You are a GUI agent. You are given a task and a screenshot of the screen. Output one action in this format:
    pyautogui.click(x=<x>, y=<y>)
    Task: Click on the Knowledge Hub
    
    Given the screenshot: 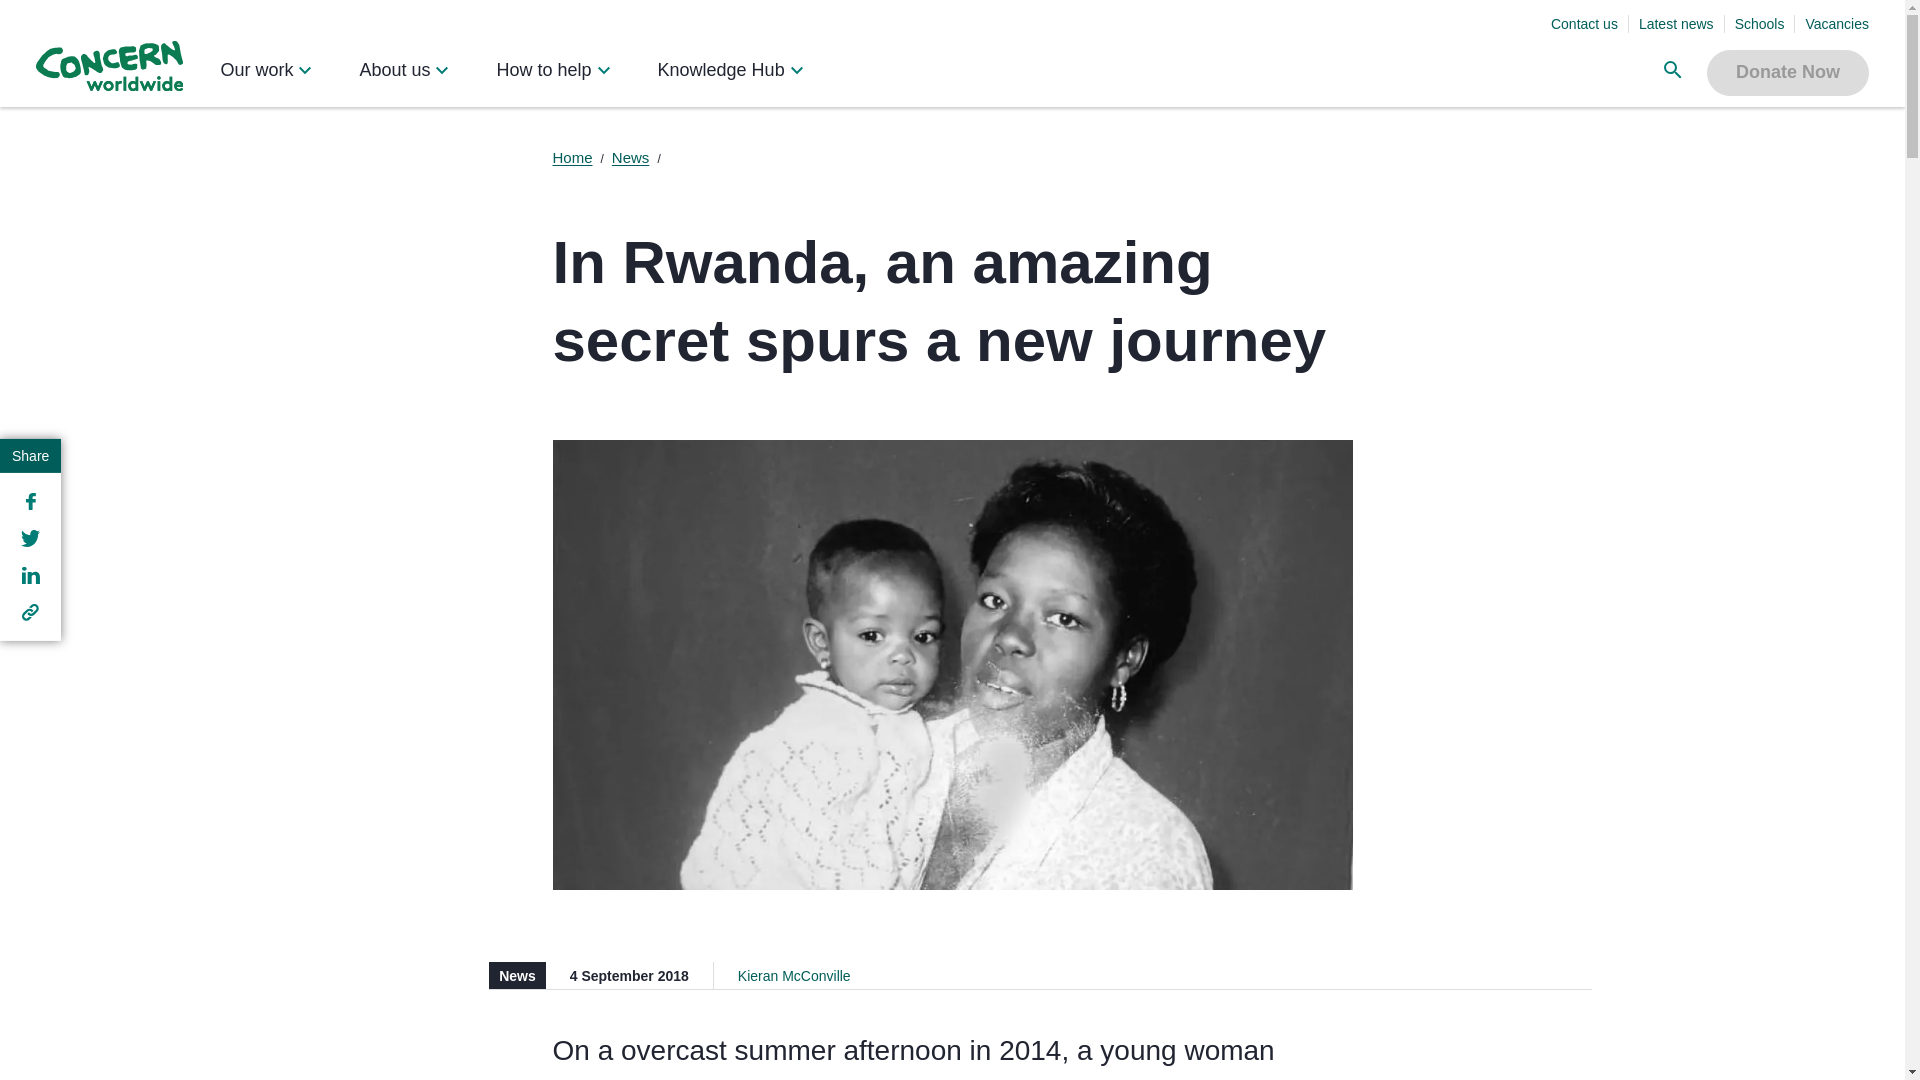 What is the action you would take?
    pyautogui.click(x=732, y=71)
    